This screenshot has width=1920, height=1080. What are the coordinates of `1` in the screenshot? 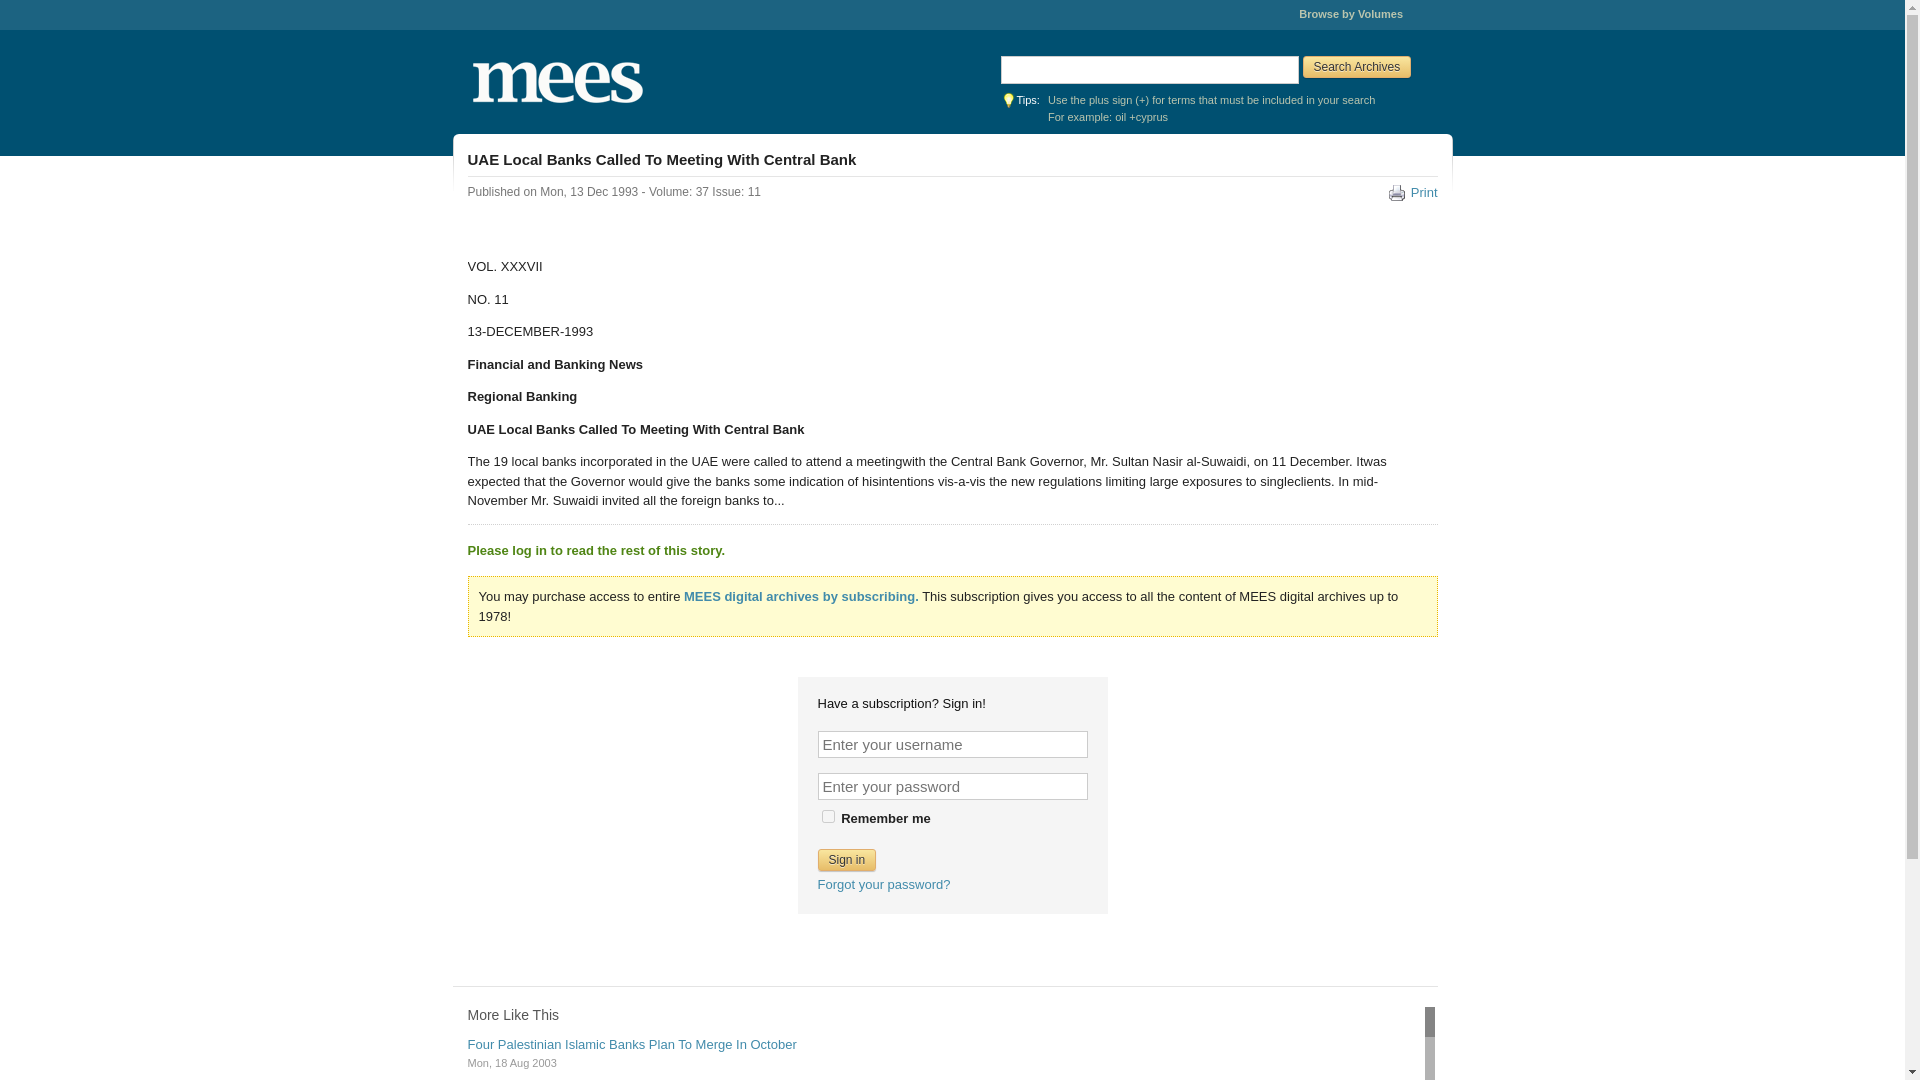 It's located at (828, 816).